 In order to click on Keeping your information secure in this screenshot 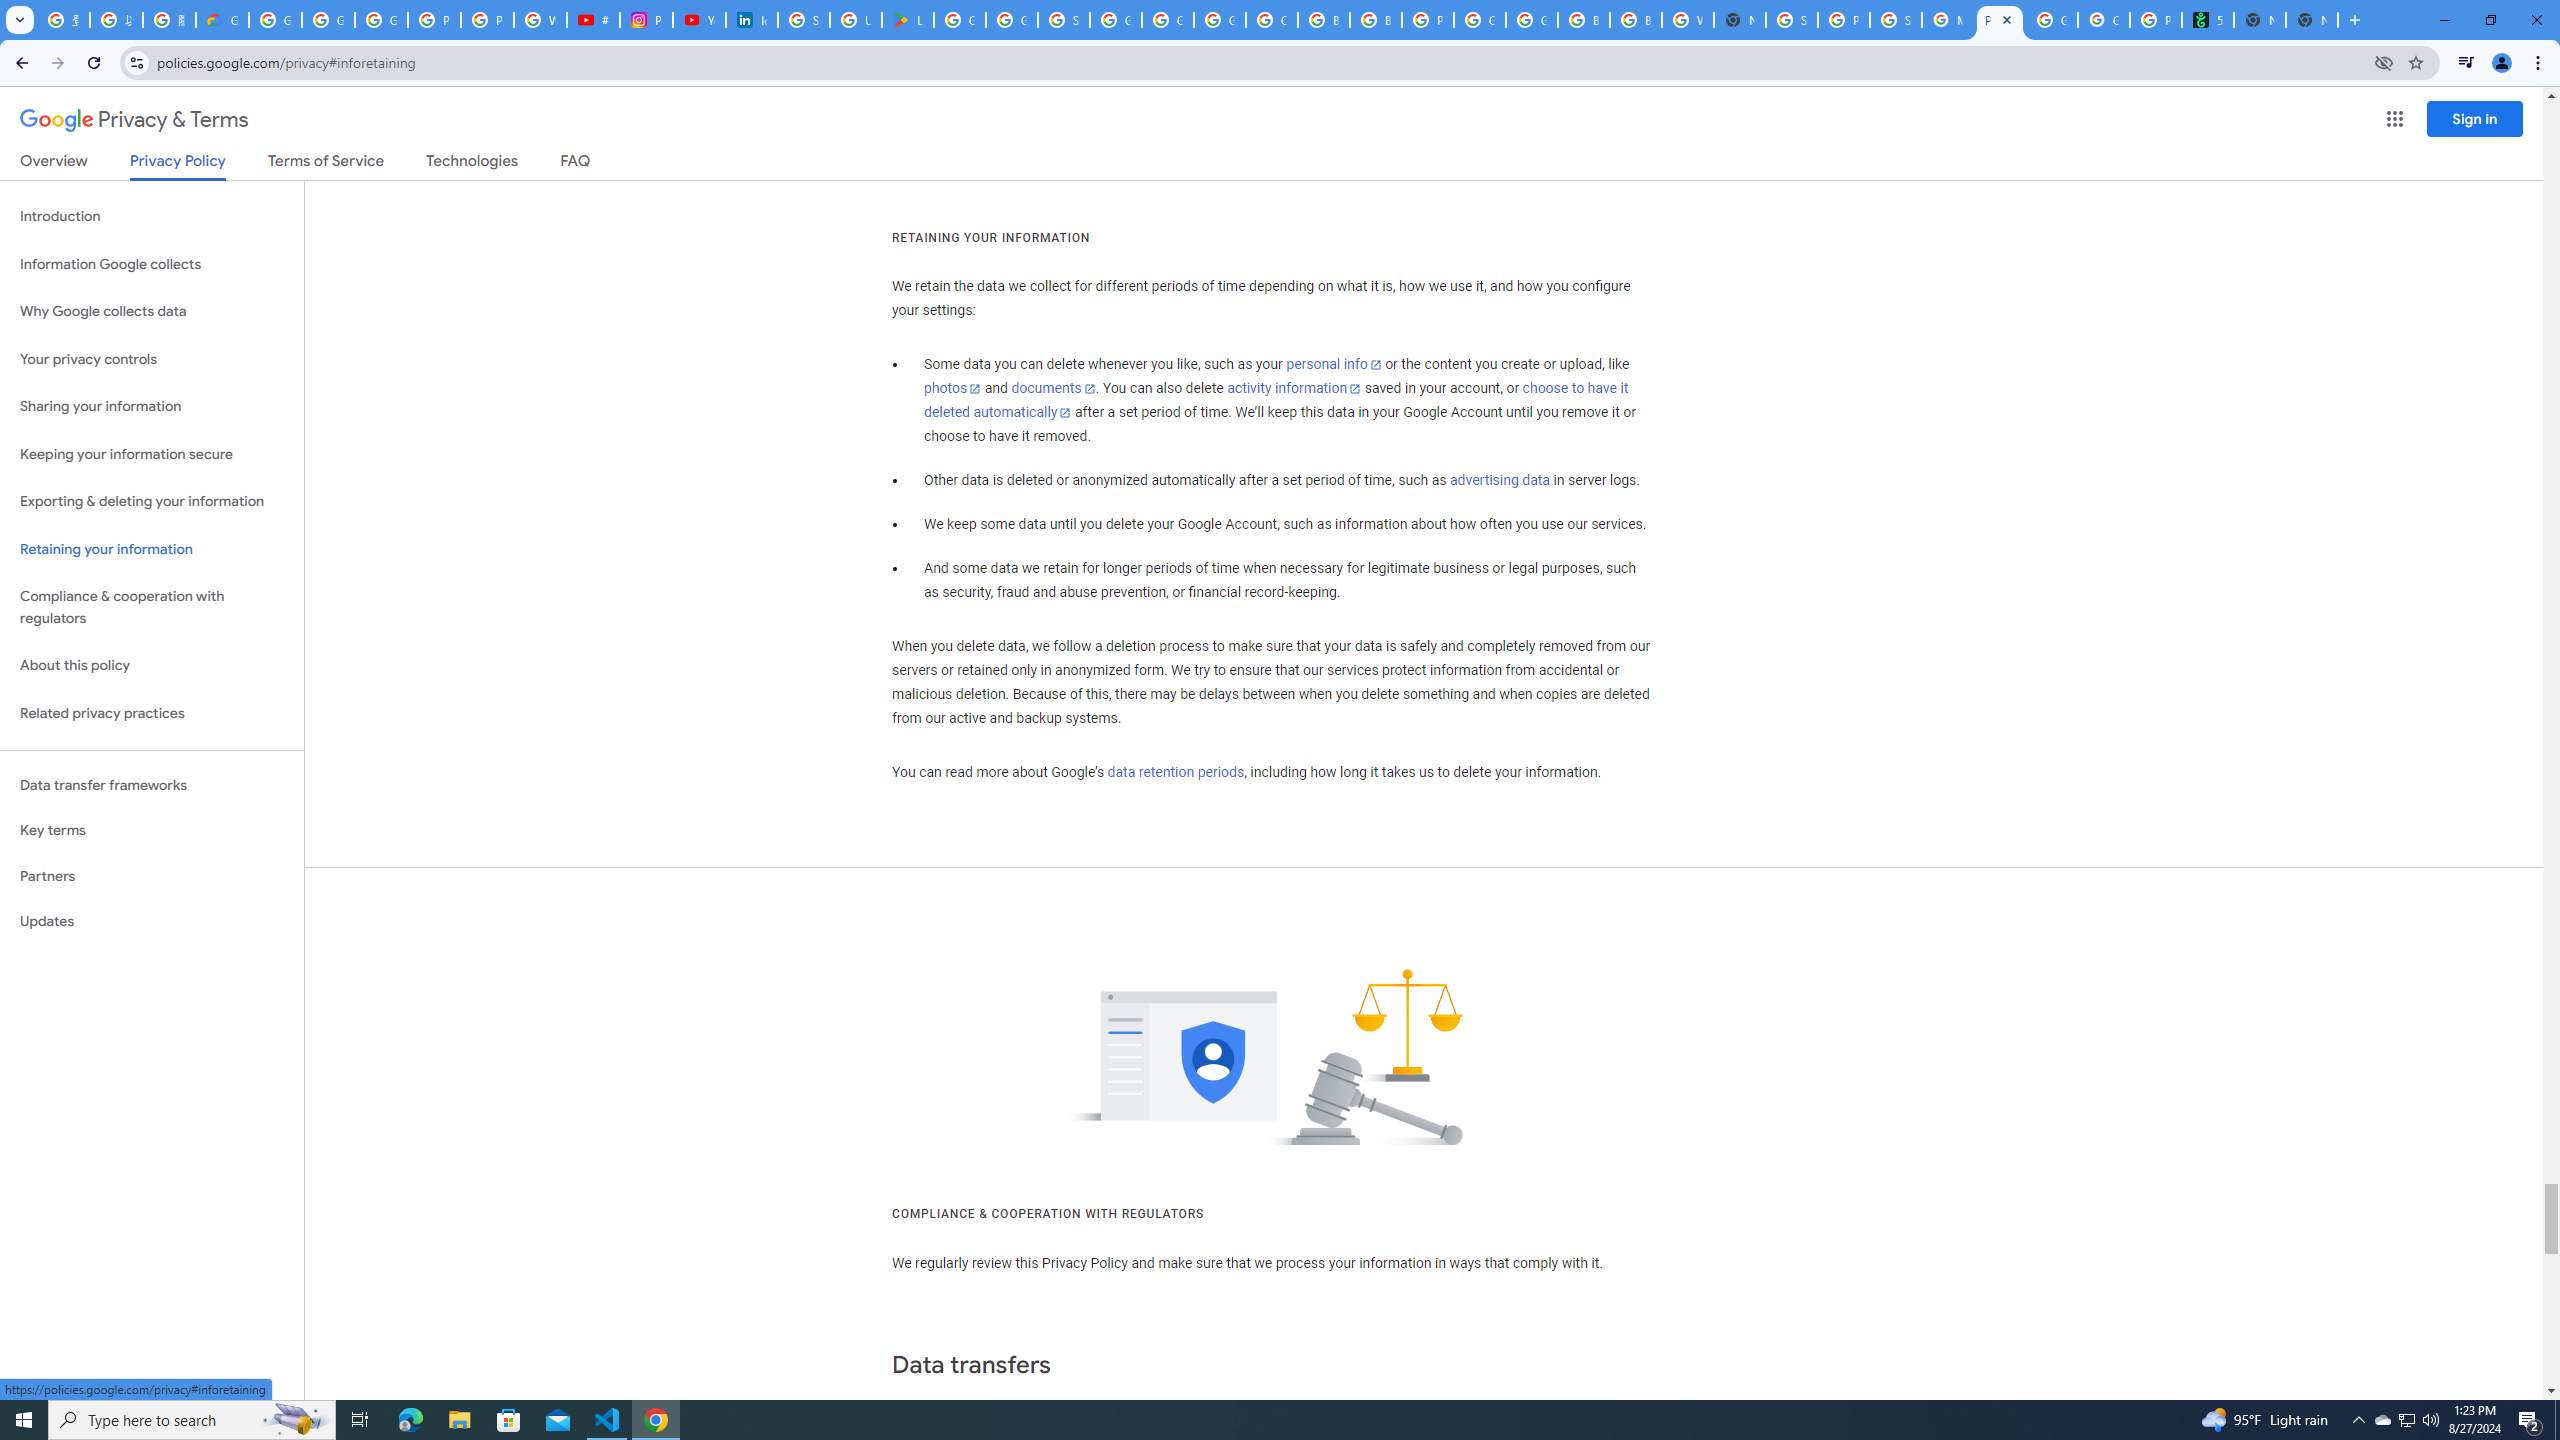, I will do `click(152, 454)`.